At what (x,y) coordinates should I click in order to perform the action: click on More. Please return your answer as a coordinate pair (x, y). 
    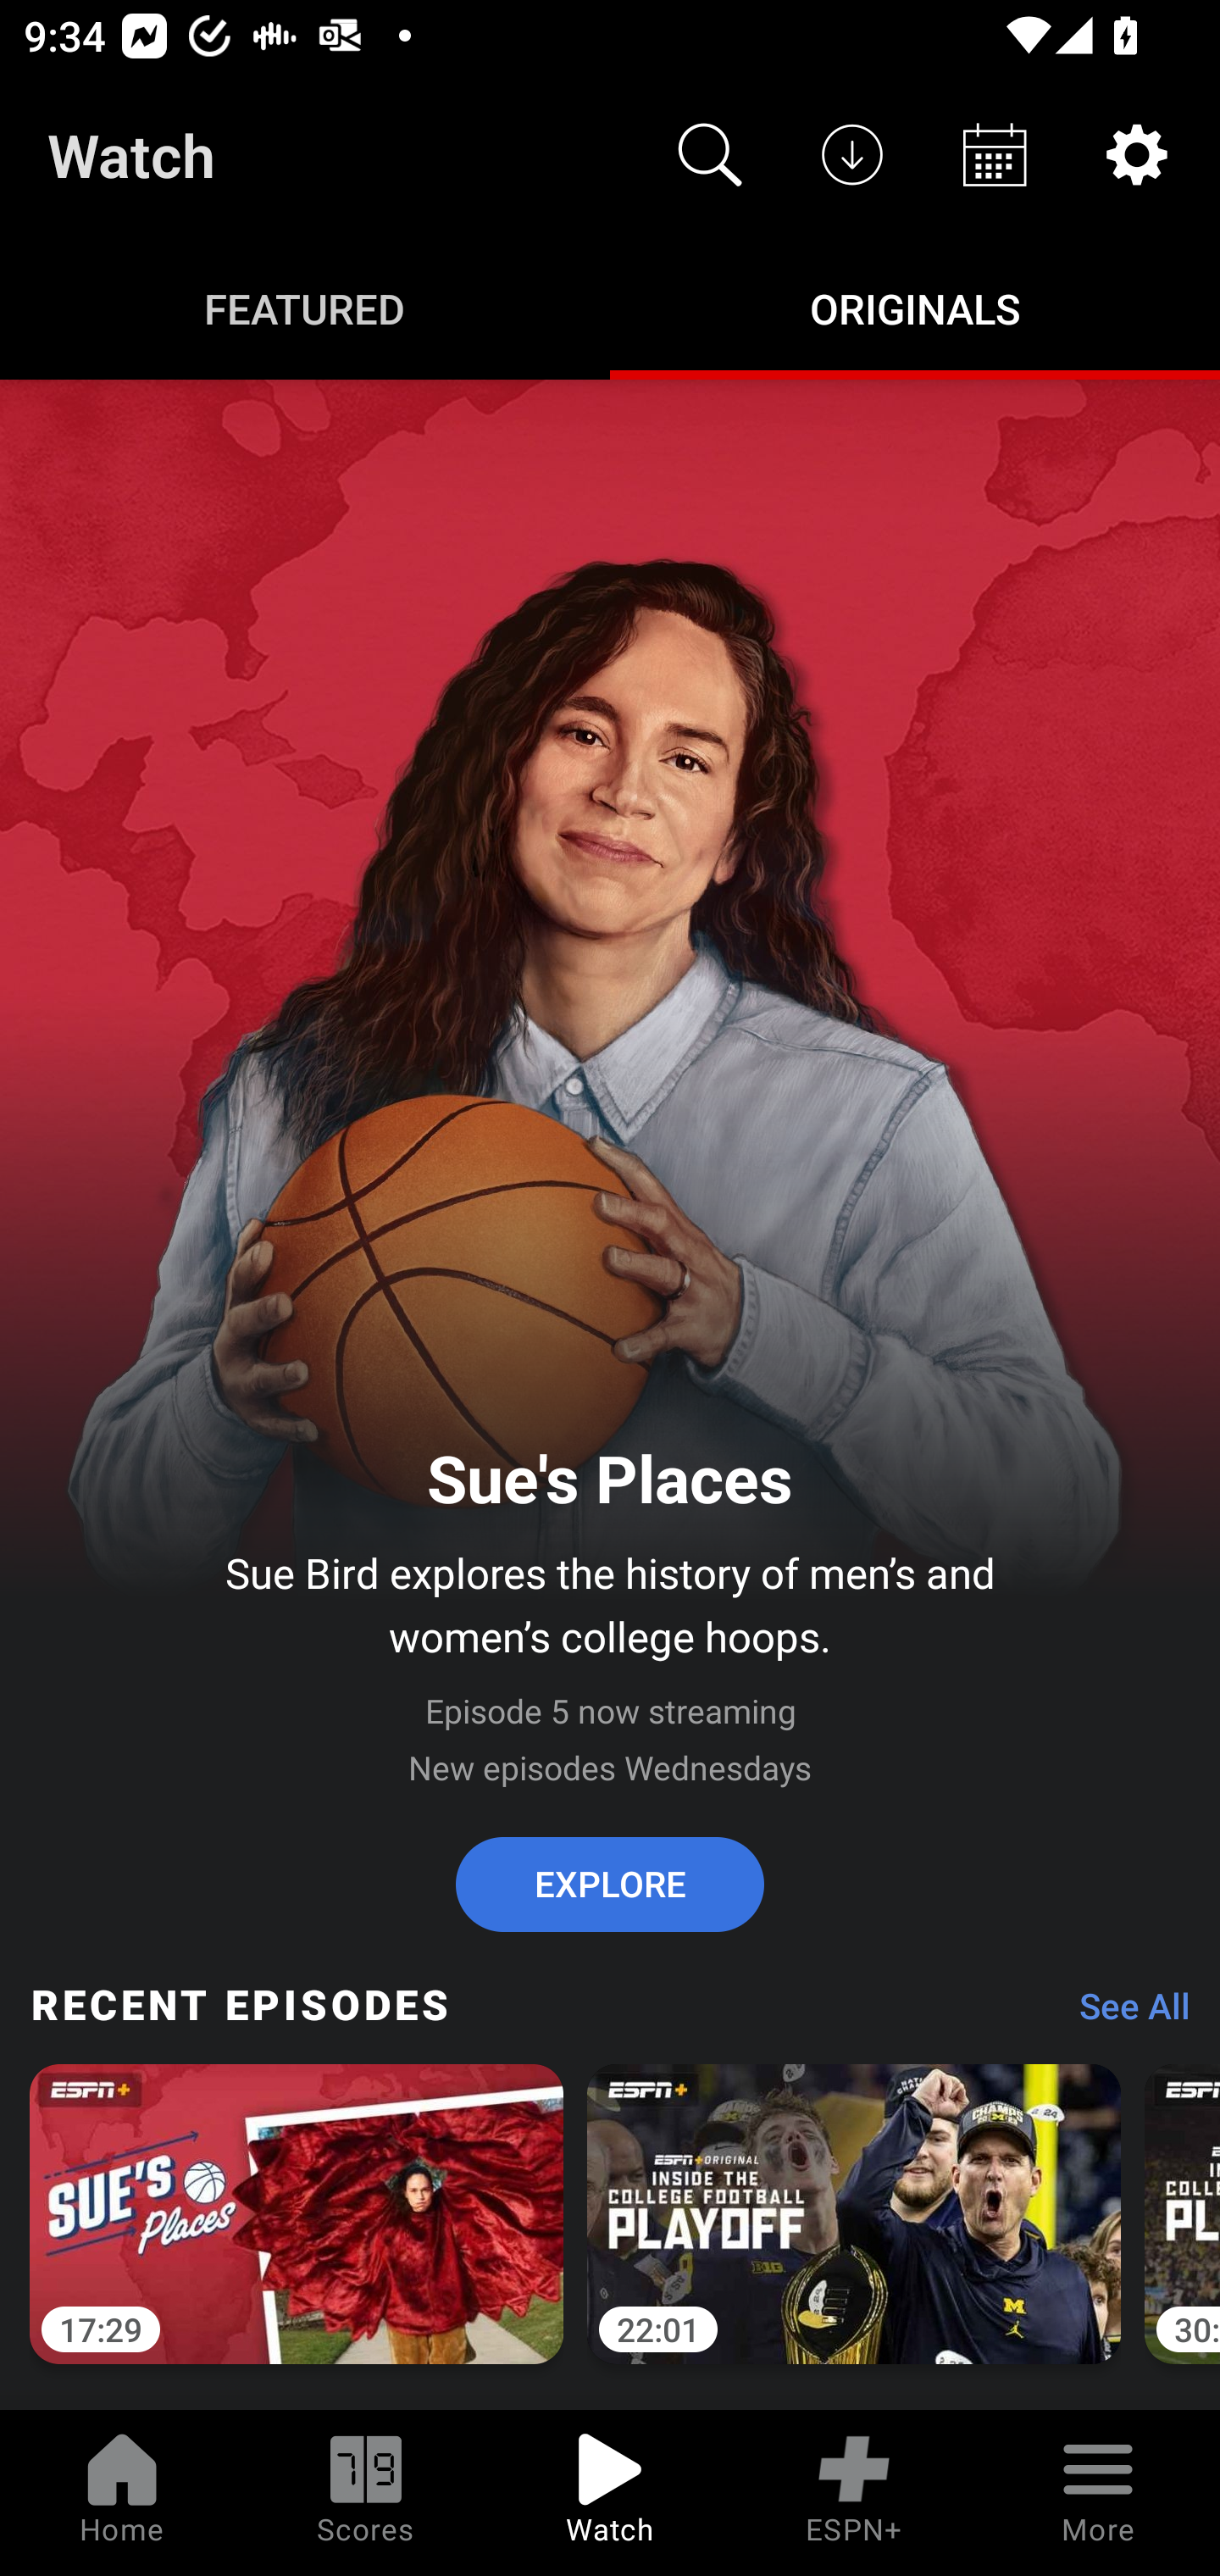
    Looking at the image, I should click on (1098, 2493).